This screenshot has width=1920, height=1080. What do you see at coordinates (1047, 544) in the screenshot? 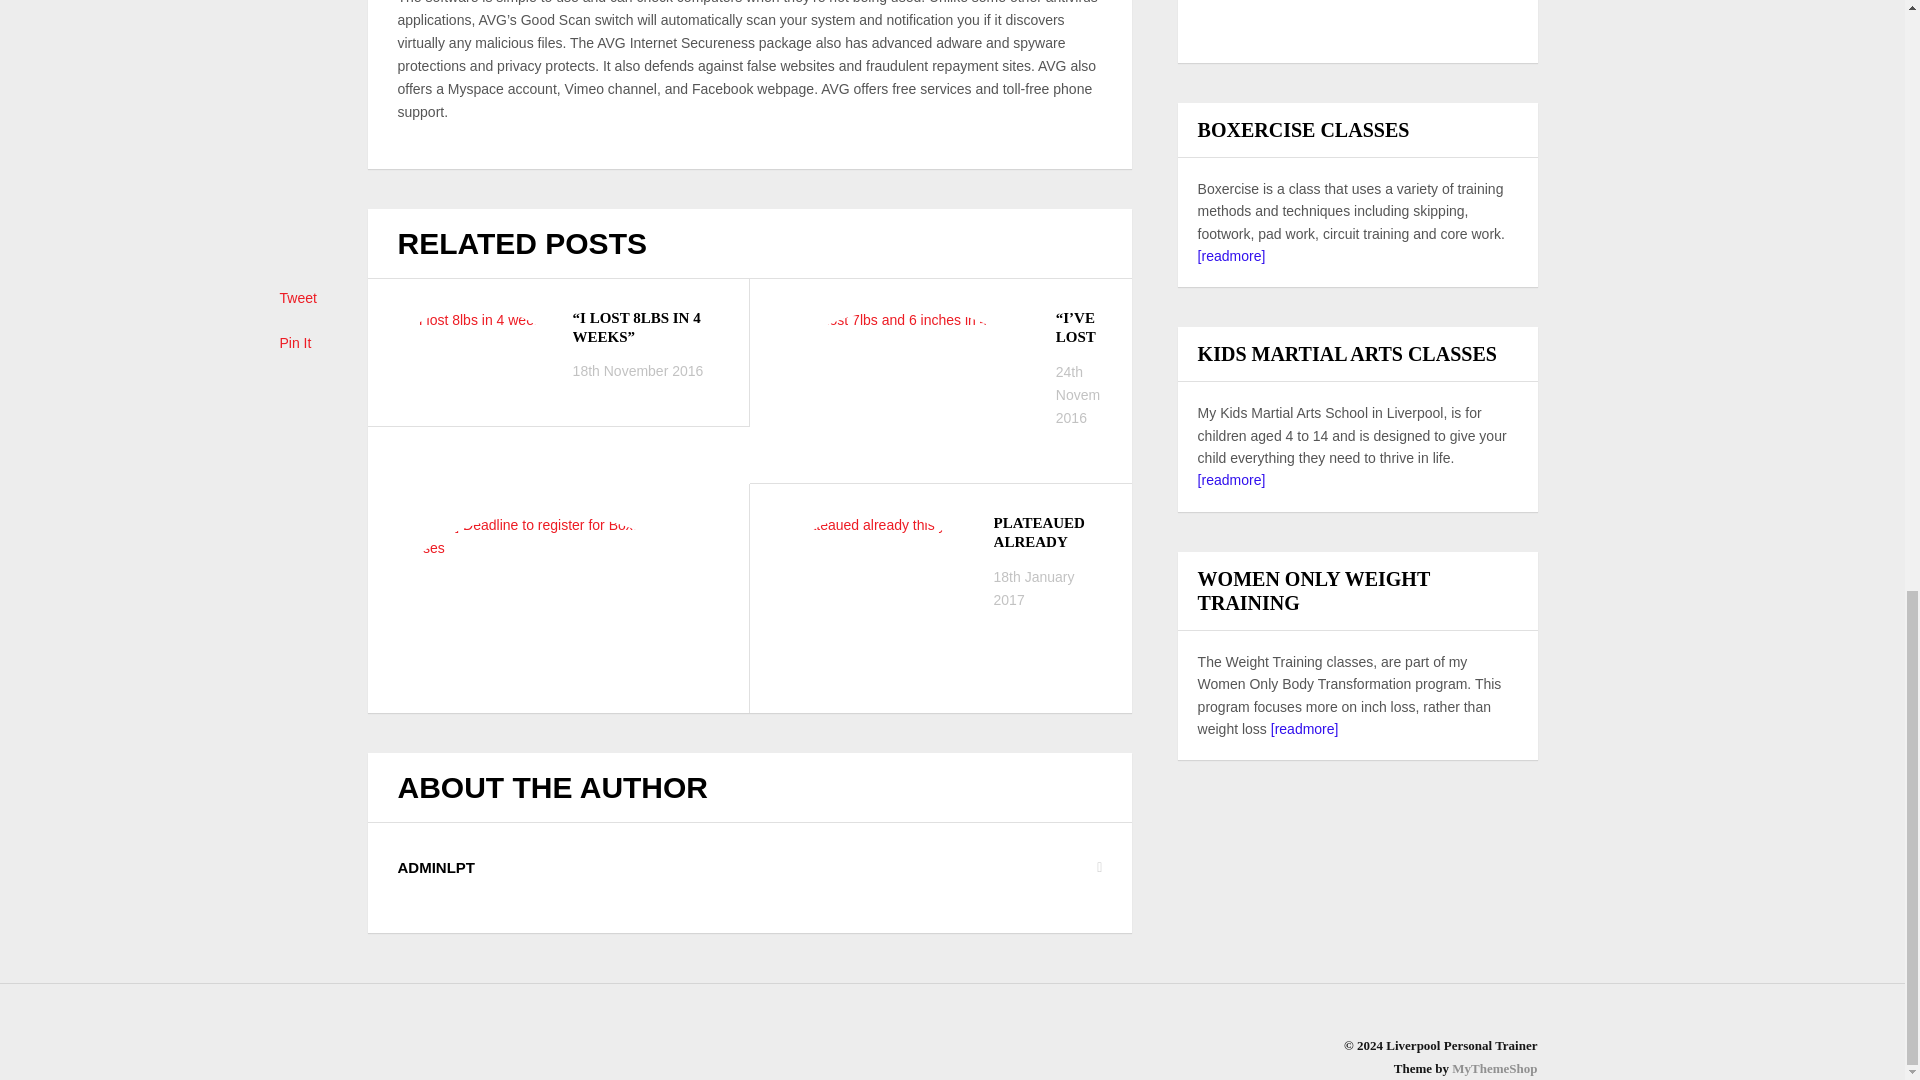
I see `Plateaued already this year?` at bounding box center [1047, 544].